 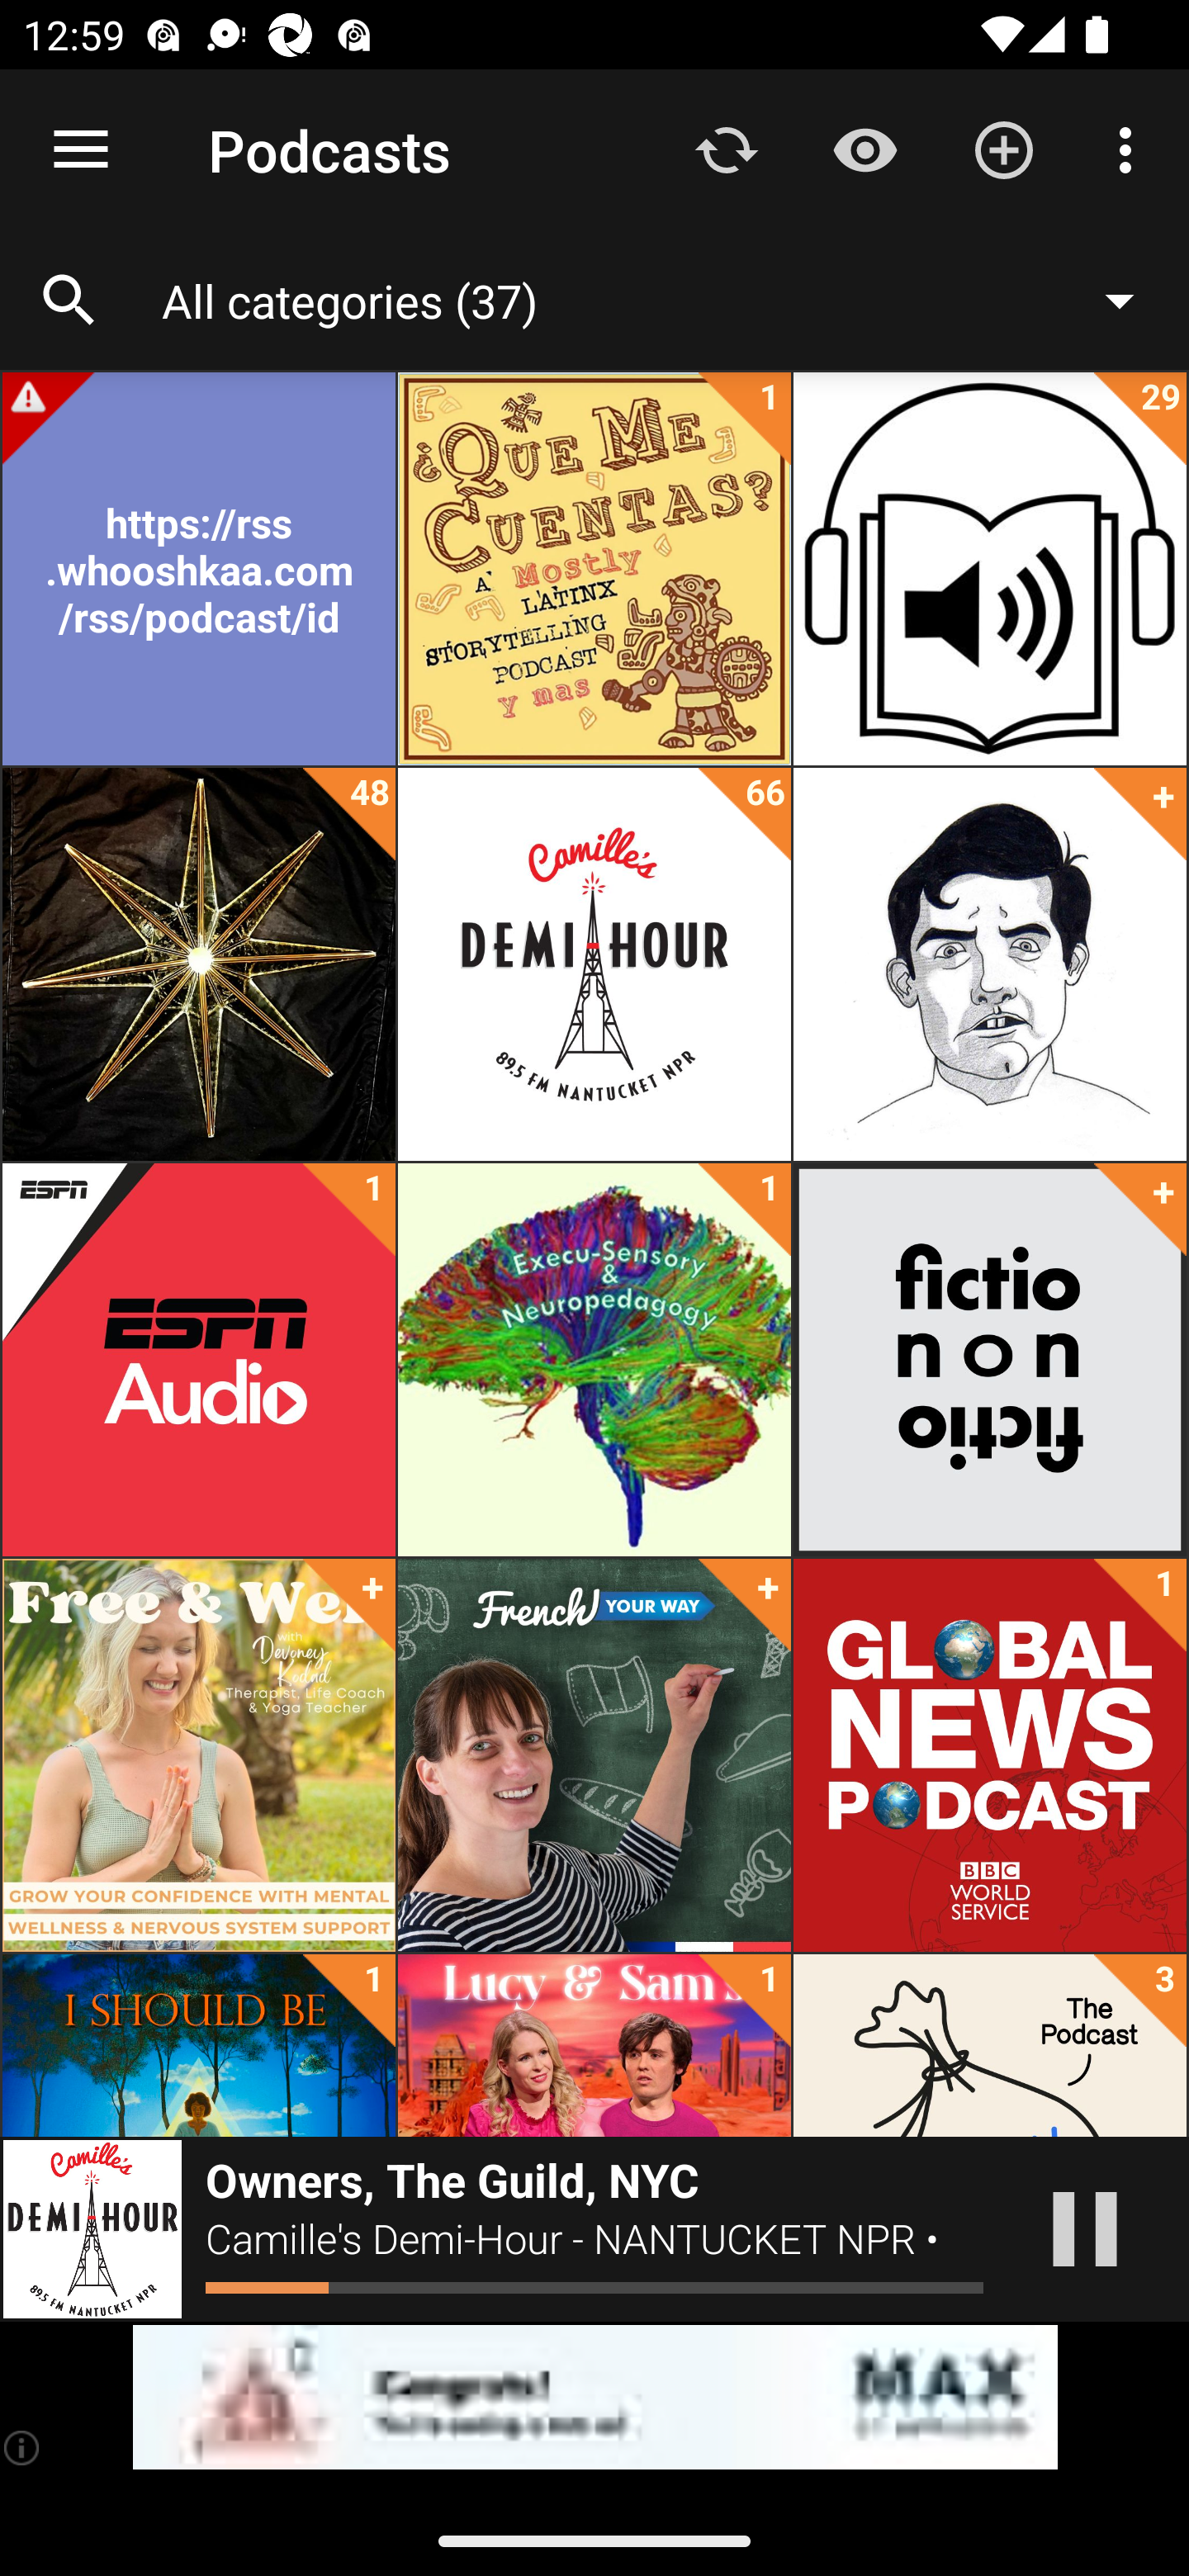 What do you see at coordinates (69, 301) in the screenshot?
I see `Search` at bounding box center [69, 301].